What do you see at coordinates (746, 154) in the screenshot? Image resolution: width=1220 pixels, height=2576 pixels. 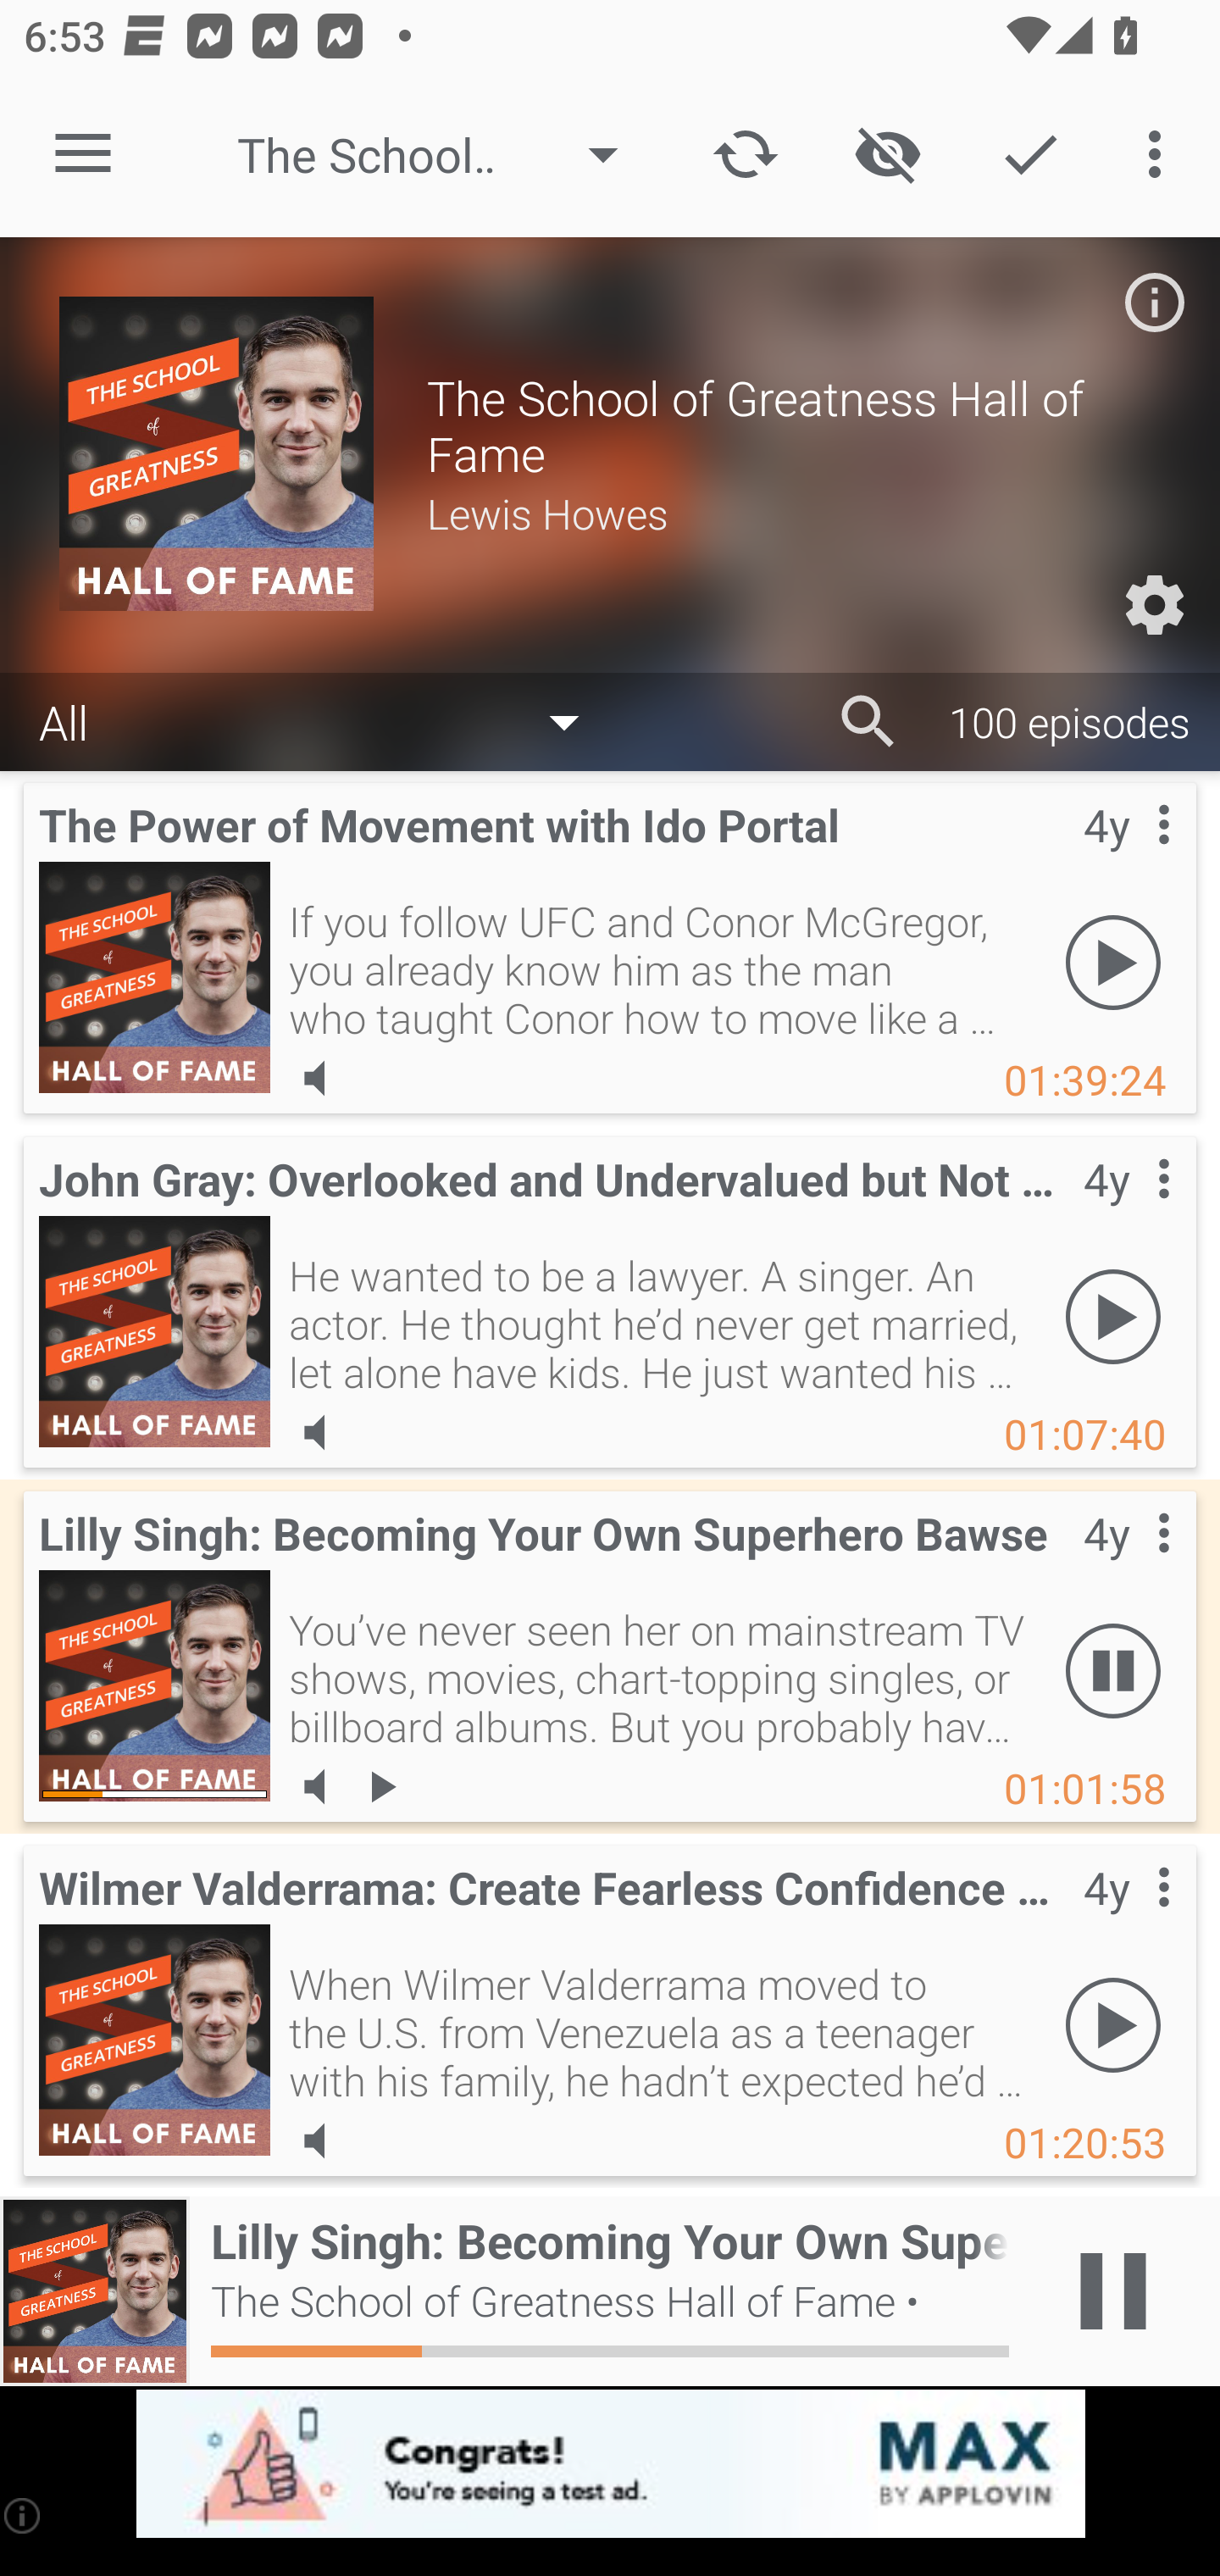 I see `Update` at bounding box center [746, 154].